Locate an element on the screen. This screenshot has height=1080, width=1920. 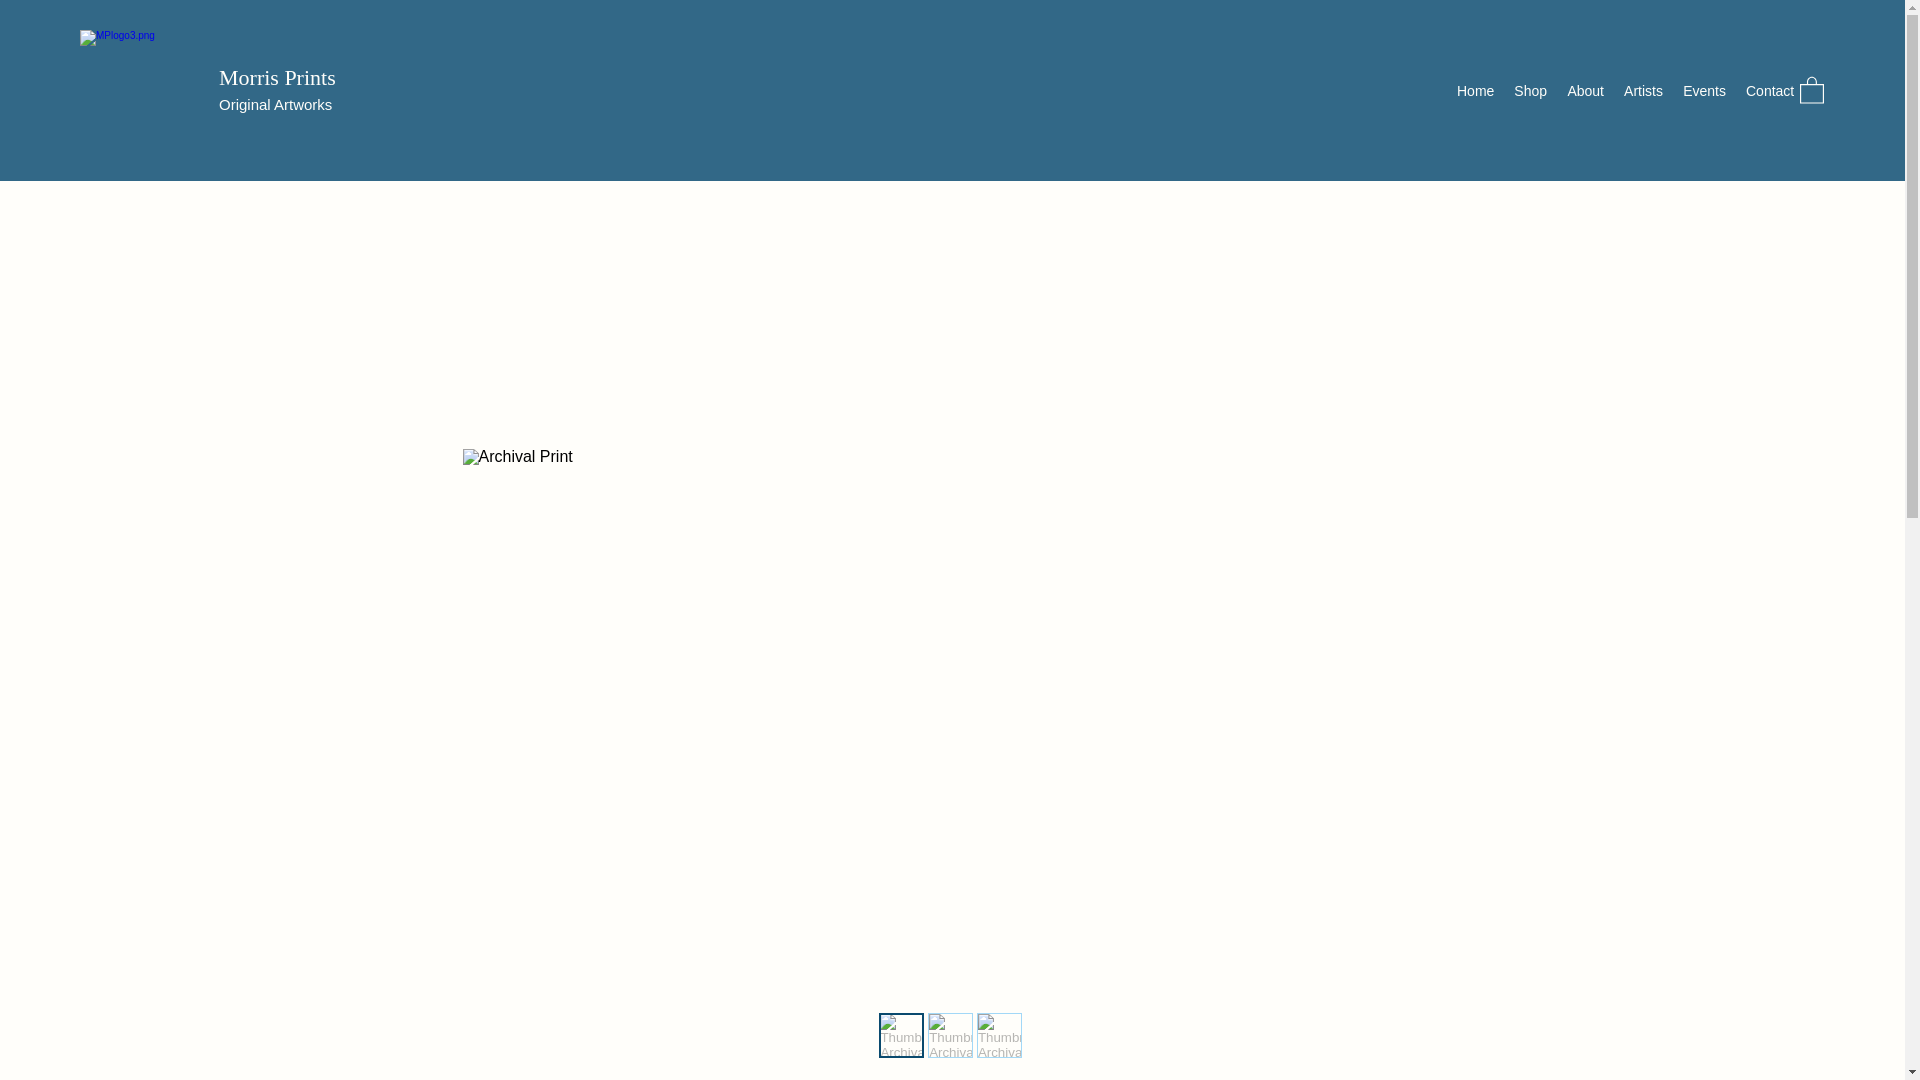
Artists is located at coordinates (1643, 90).